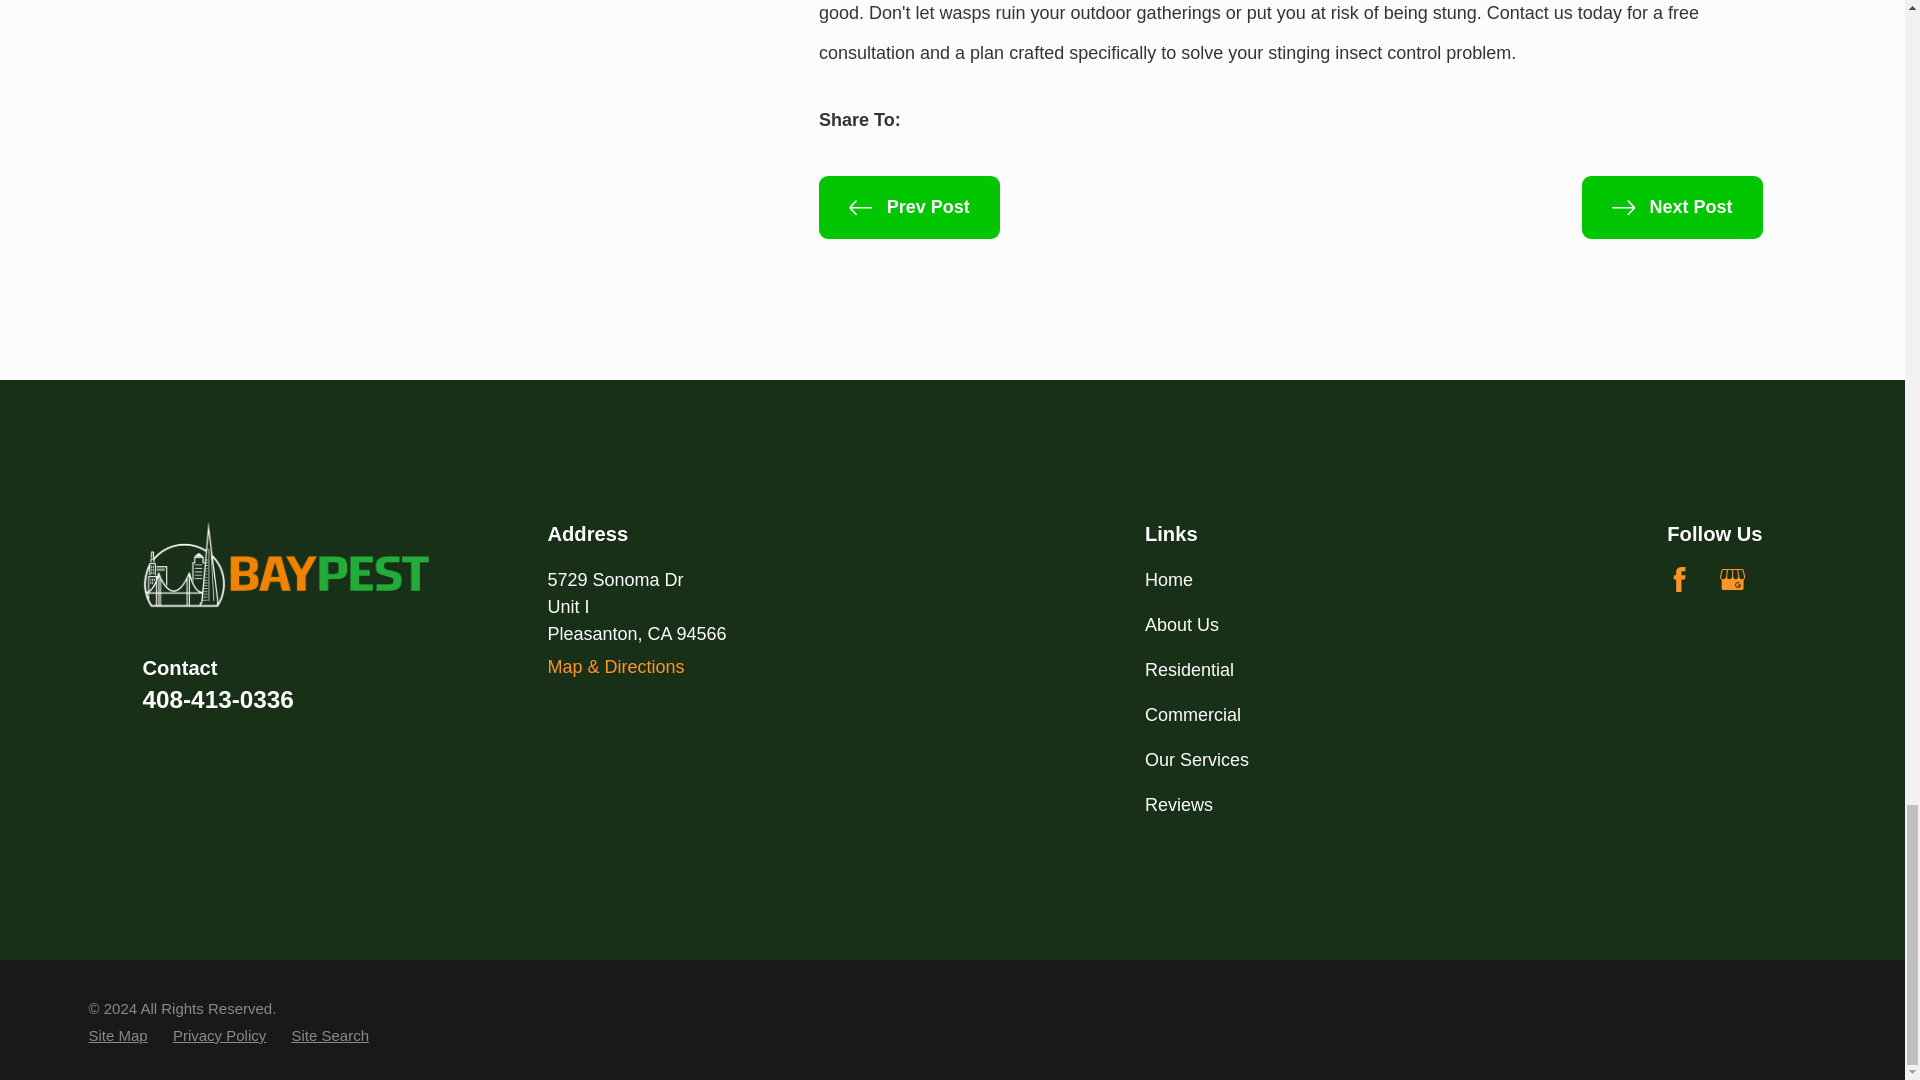  I want to click on Home, so click(286, 565).